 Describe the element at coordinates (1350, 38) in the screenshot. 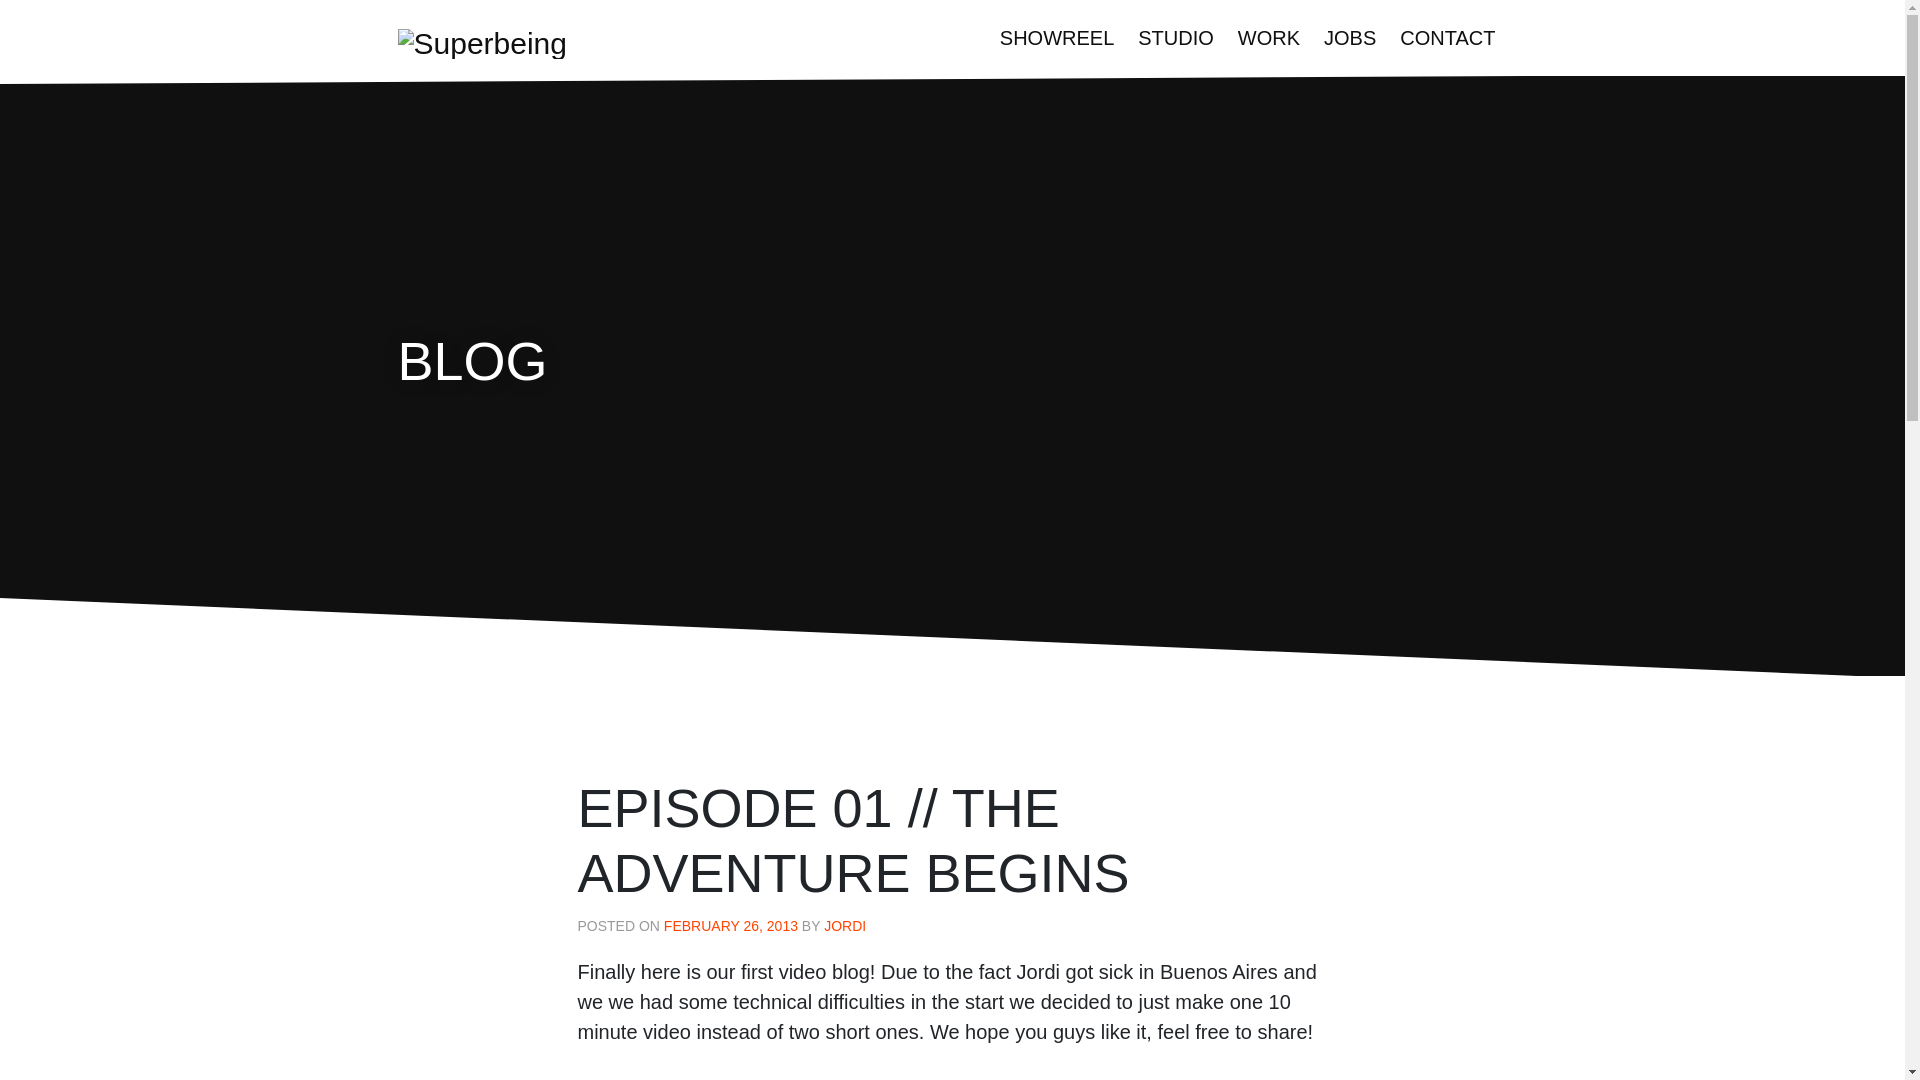

I see `JOBS` at that location.